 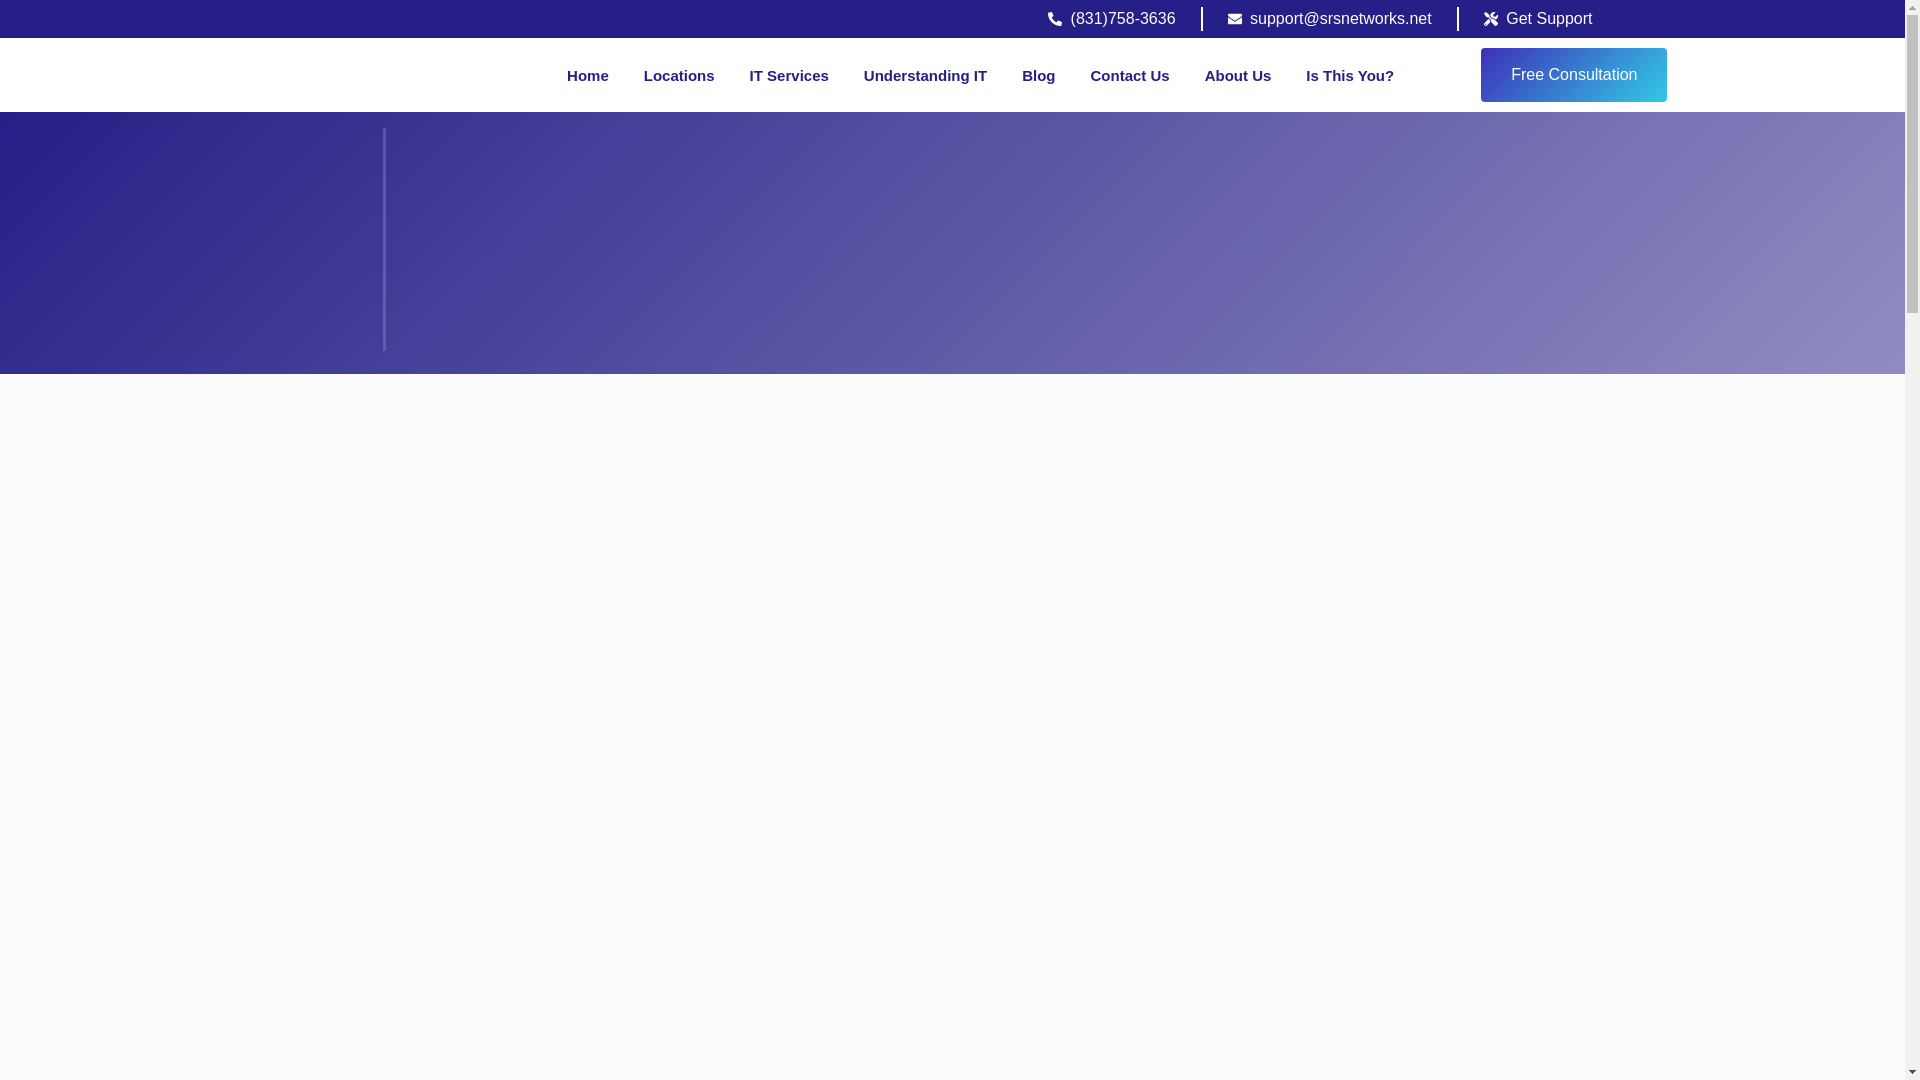 I want to click on Get Support, so click(x=1538, y=18).